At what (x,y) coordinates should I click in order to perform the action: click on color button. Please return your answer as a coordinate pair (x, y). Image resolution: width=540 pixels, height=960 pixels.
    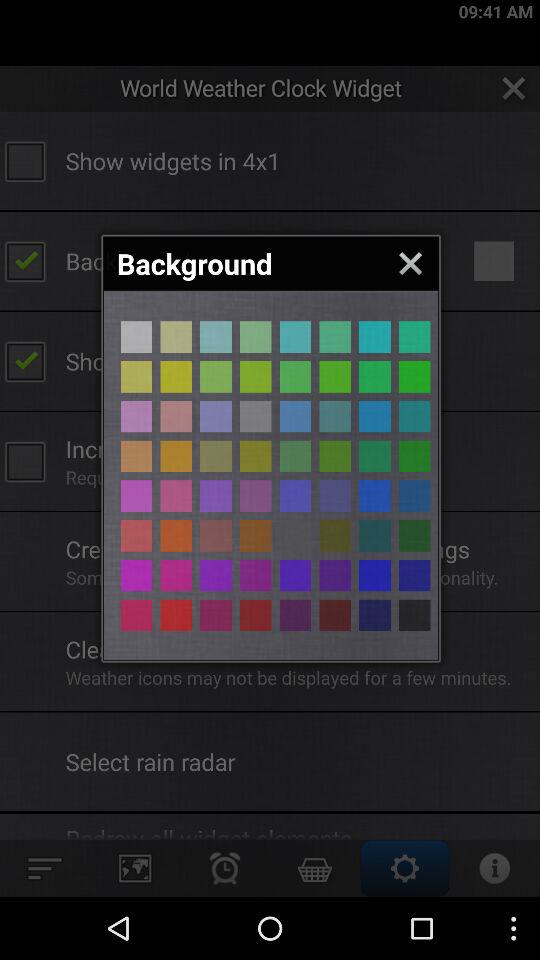
    Looking at the image, I should click on (216, 496).